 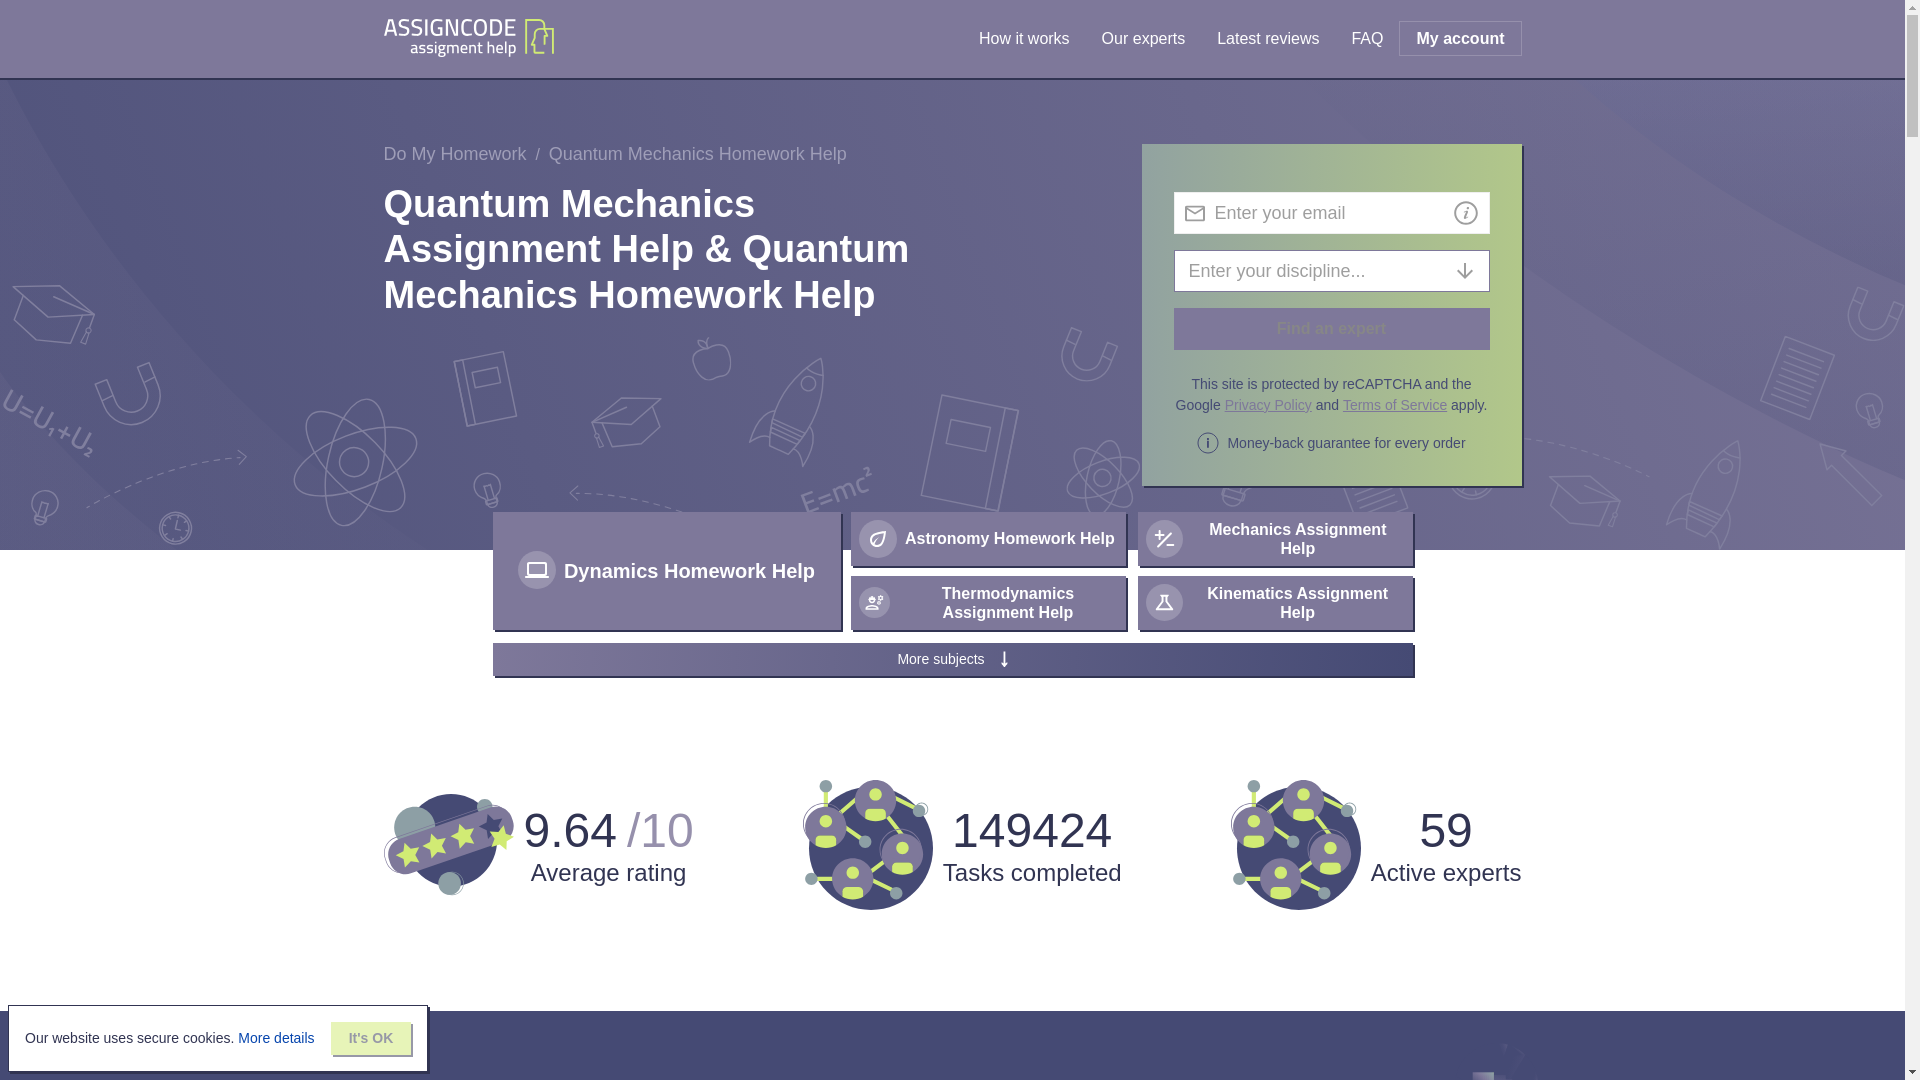 What do you see at coordinates (1366, 38) in the screenshot?
I see `FAQ` at bounding box center [1366, 38].